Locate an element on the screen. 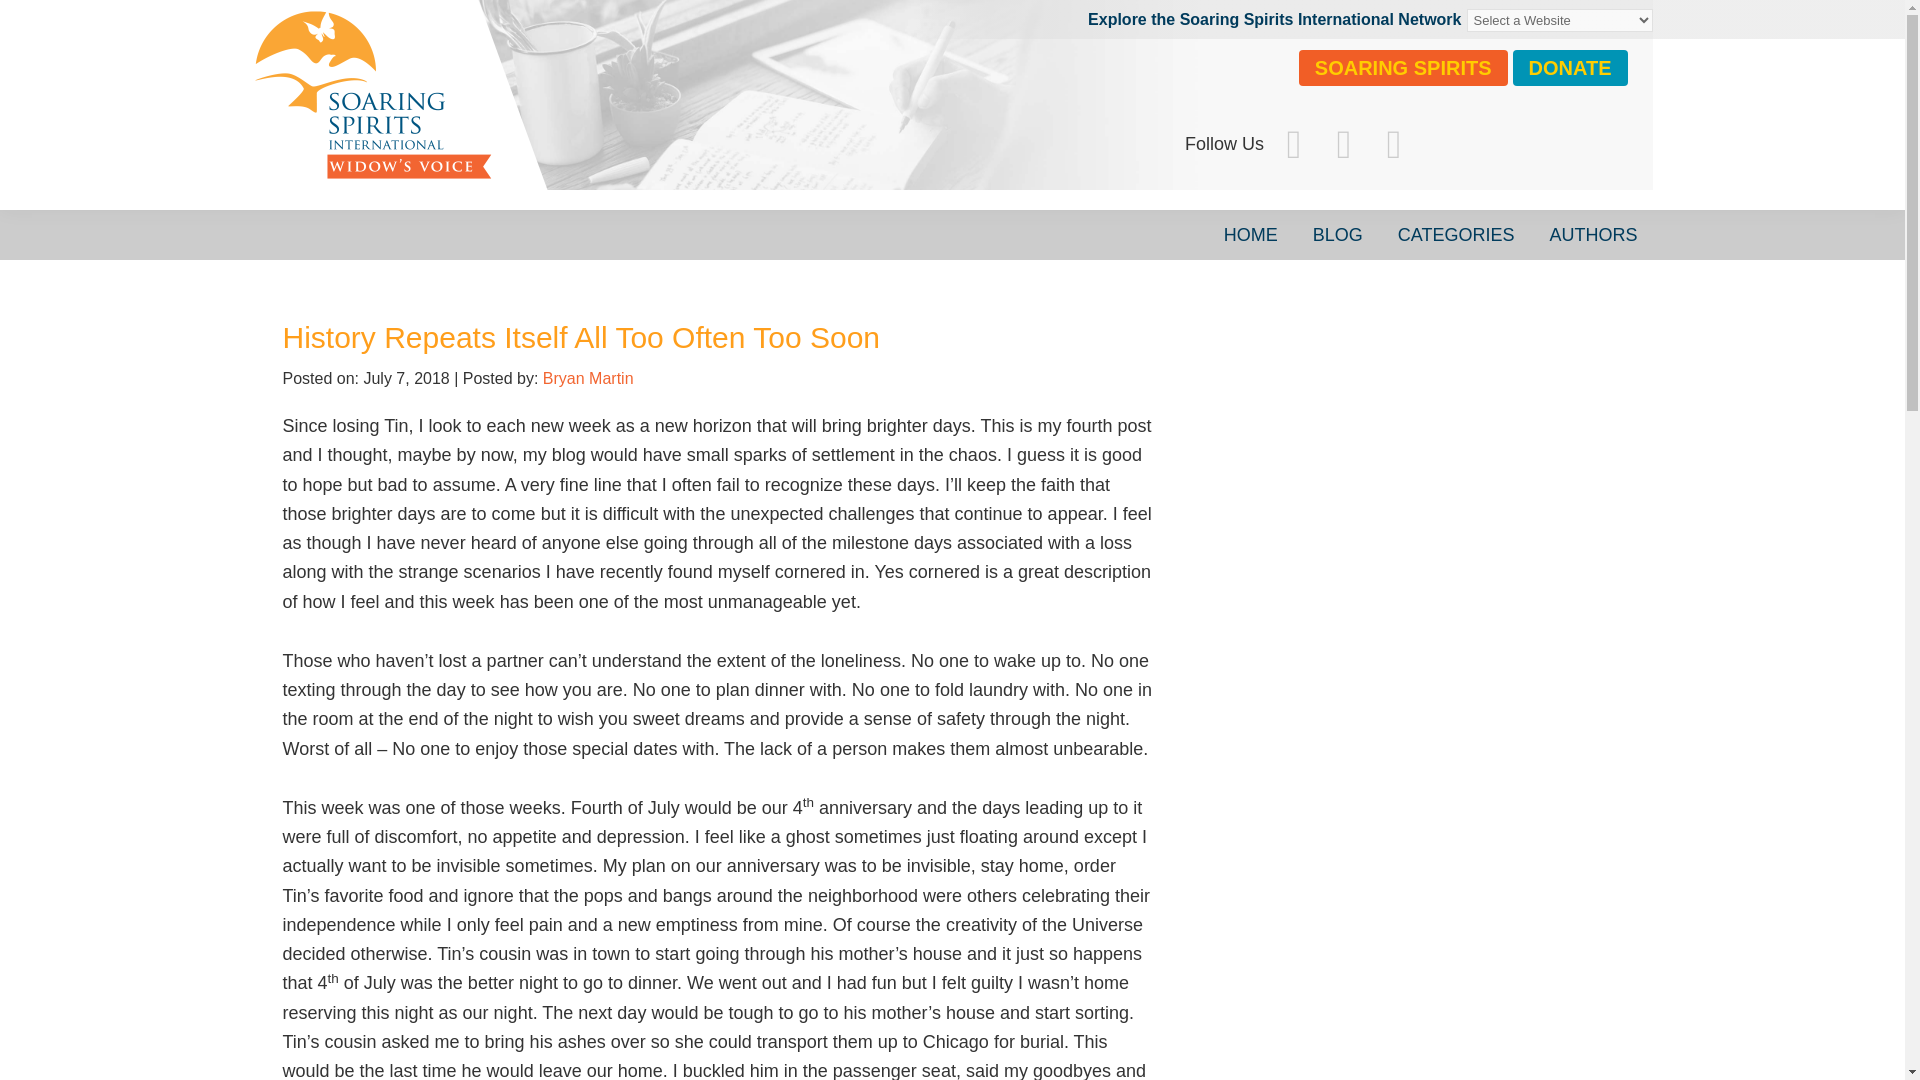  YouTube is located at coordinates (1393, 144).